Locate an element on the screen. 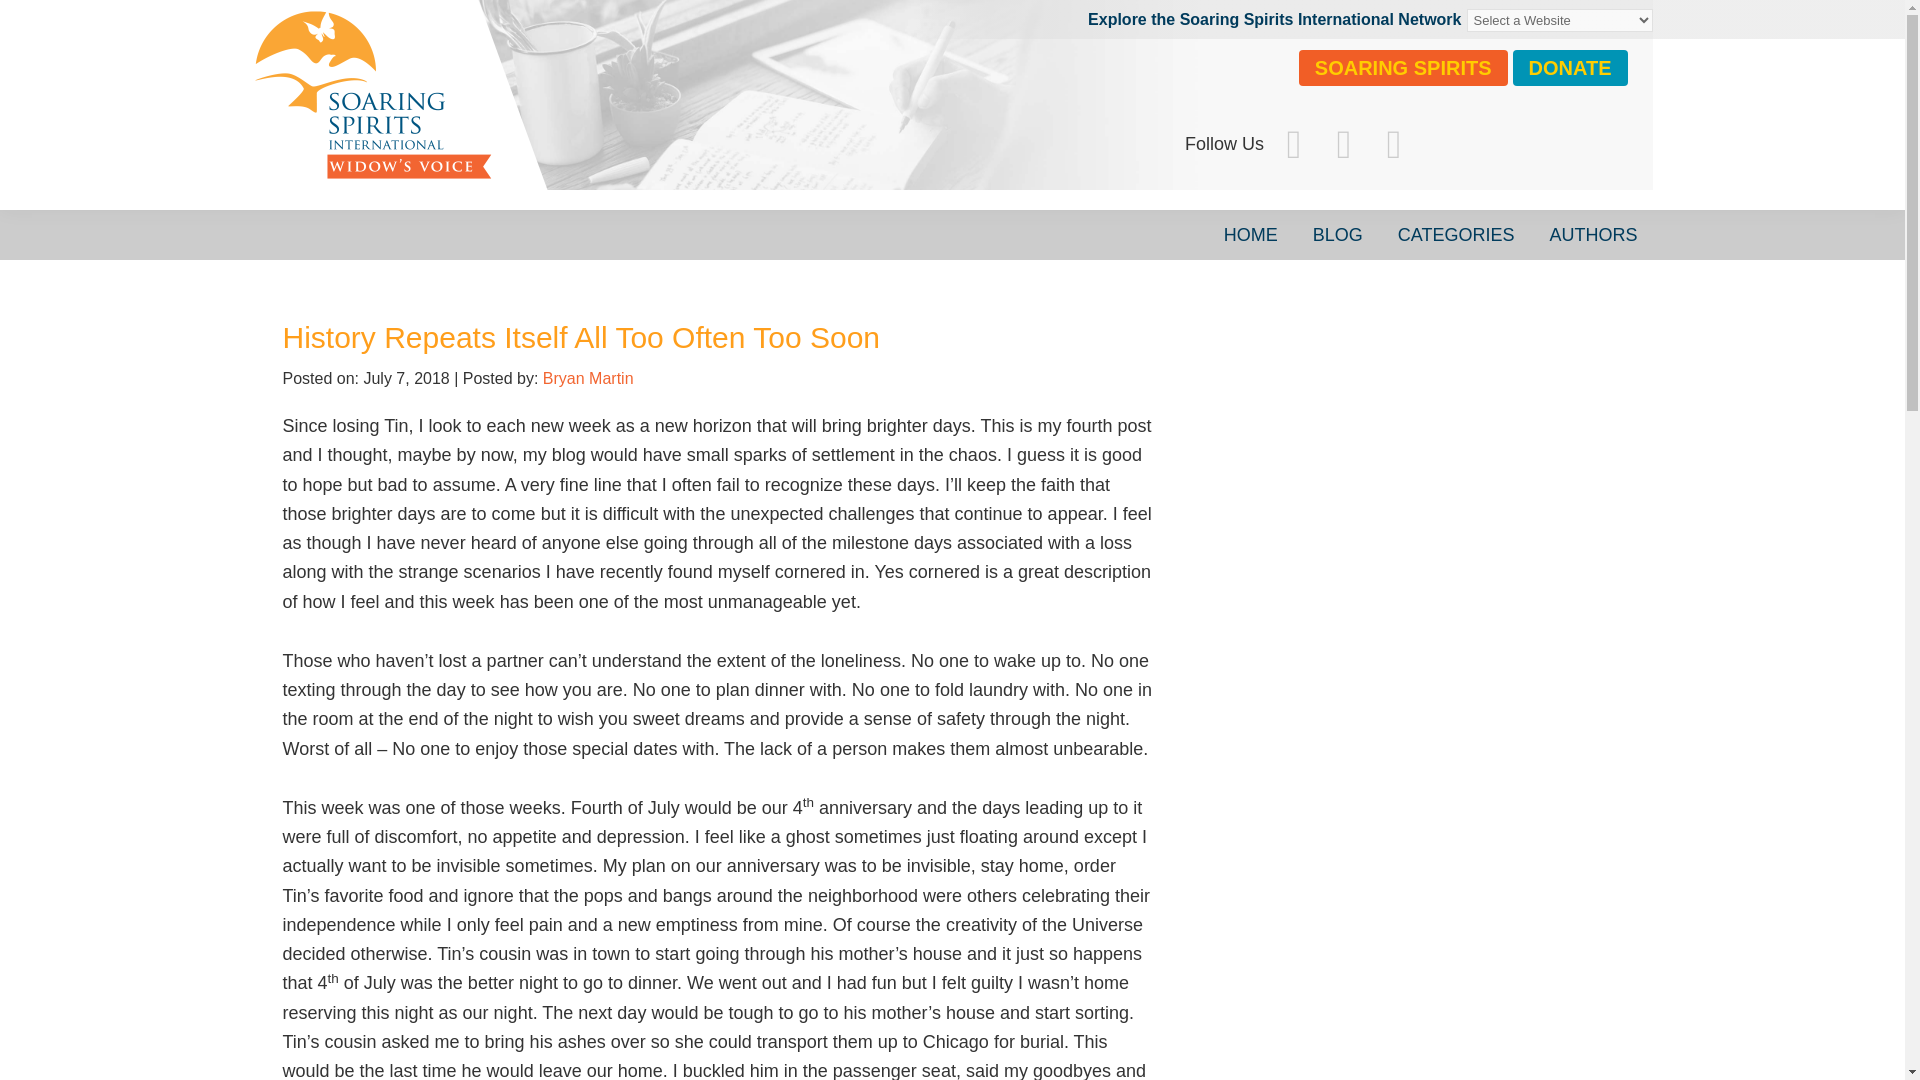  YouTube is located at coordinates (1393, 144).